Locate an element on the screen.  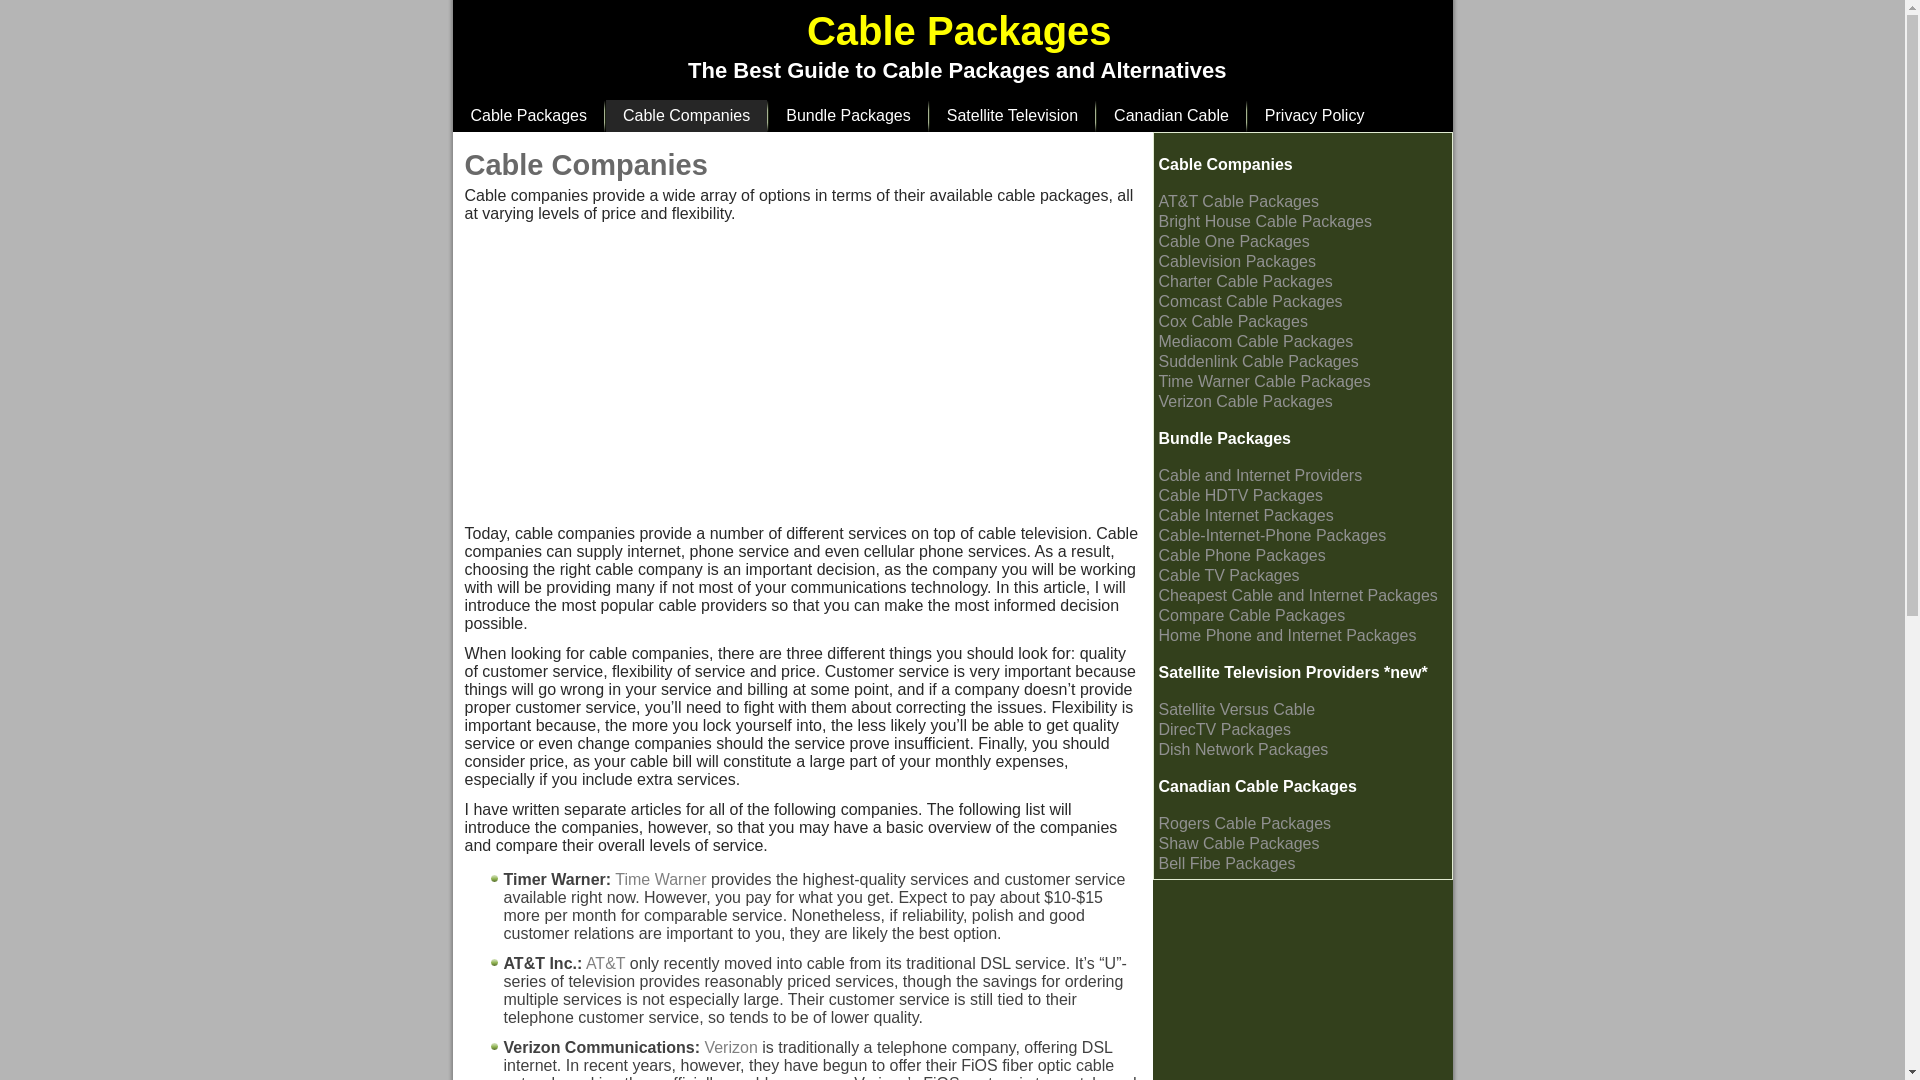
Suddenlink Cable Packages is located at coordinates (1257, 362).